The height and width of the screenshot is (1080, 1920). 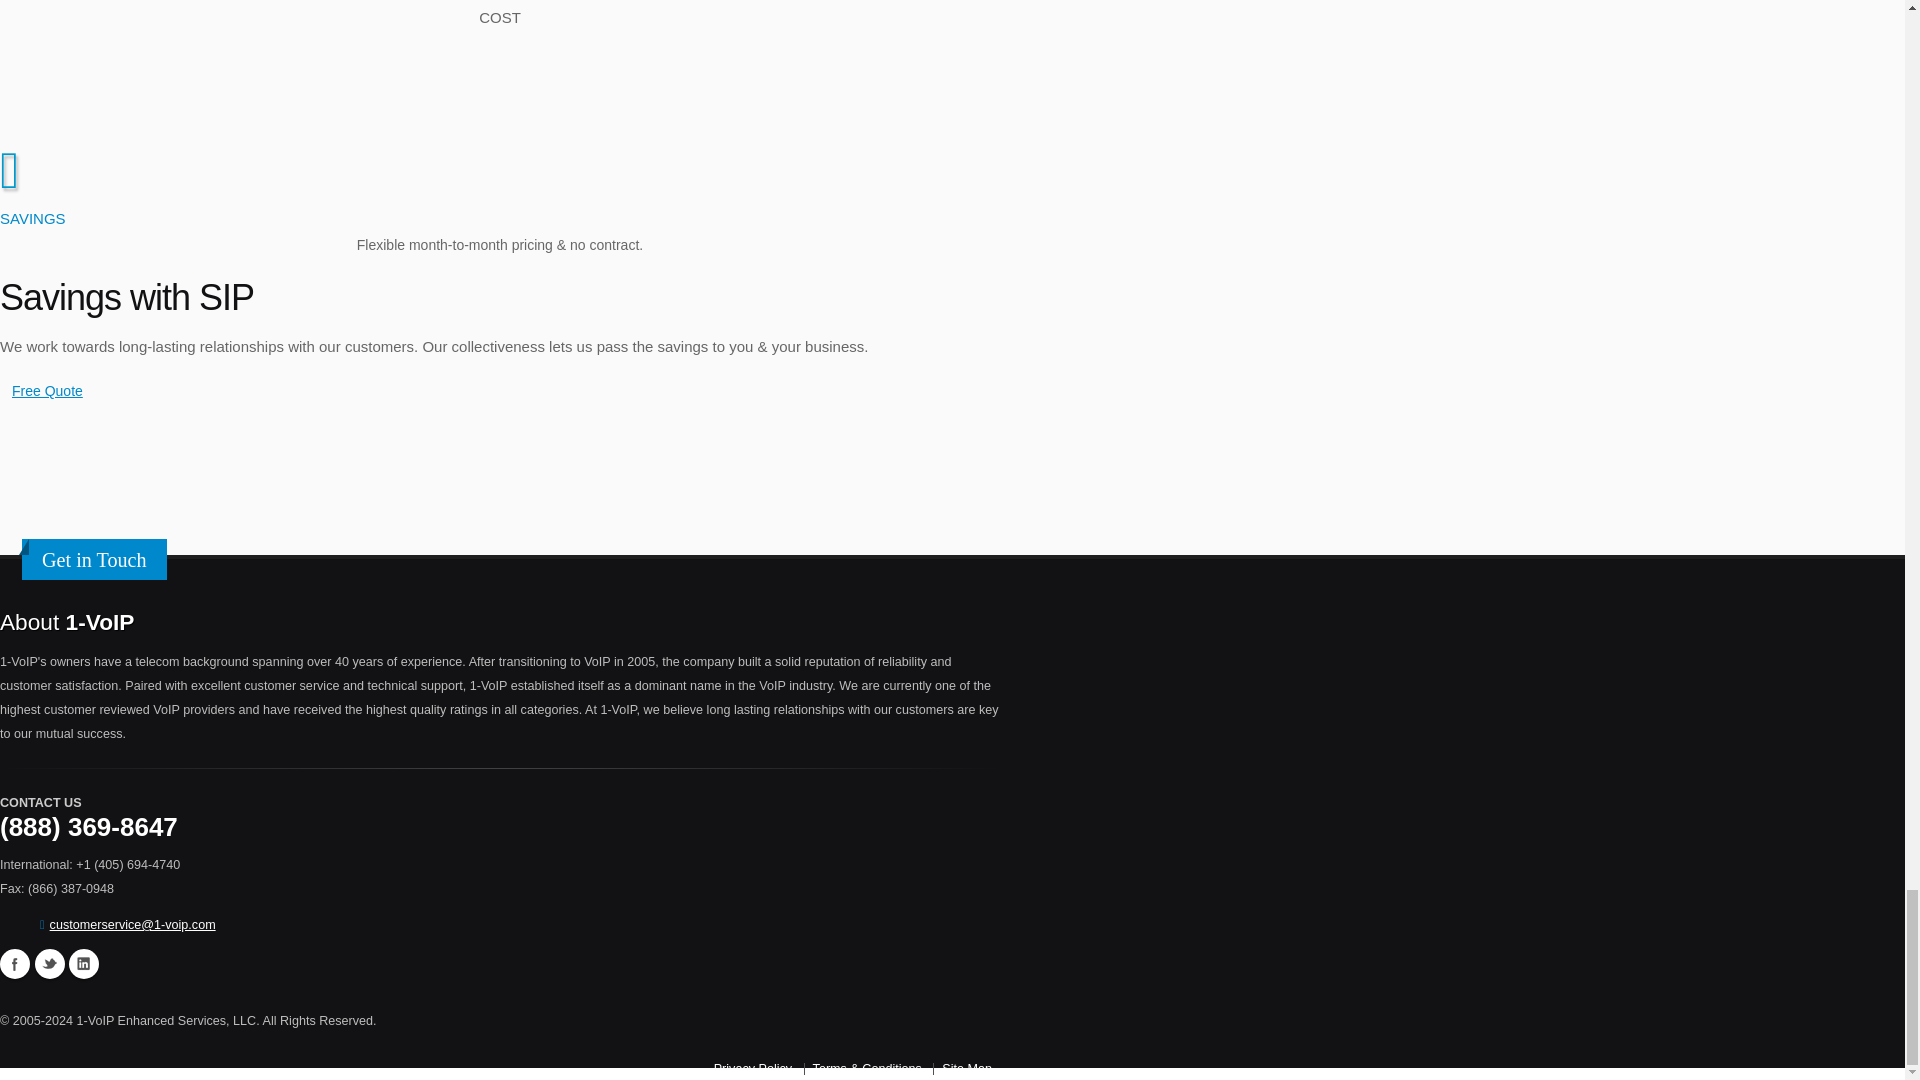 What do you see at coordinates (48, 964) in the screenshot?
I see `Twitter` at bounding box center [48, 964].